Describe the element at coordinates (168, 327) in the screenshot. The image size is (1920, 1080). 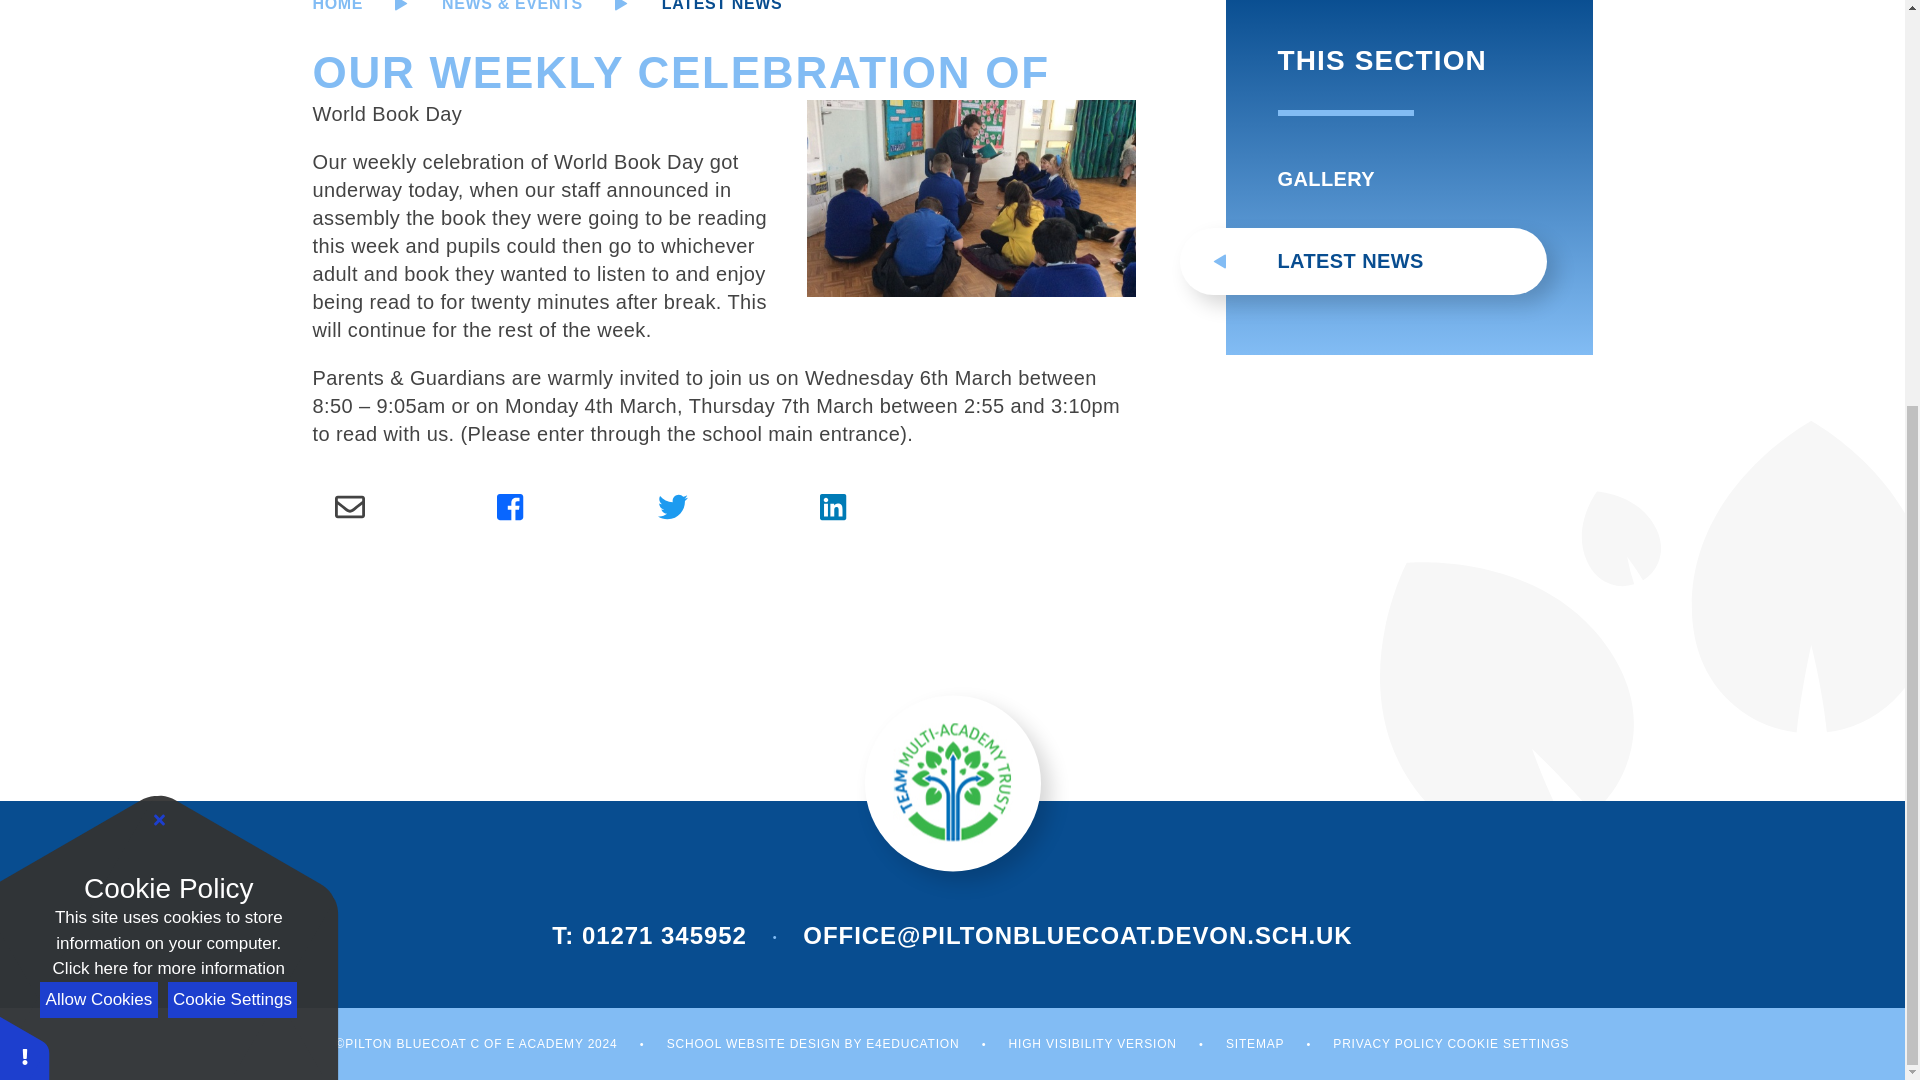
I see `See cookie policy` at that location.